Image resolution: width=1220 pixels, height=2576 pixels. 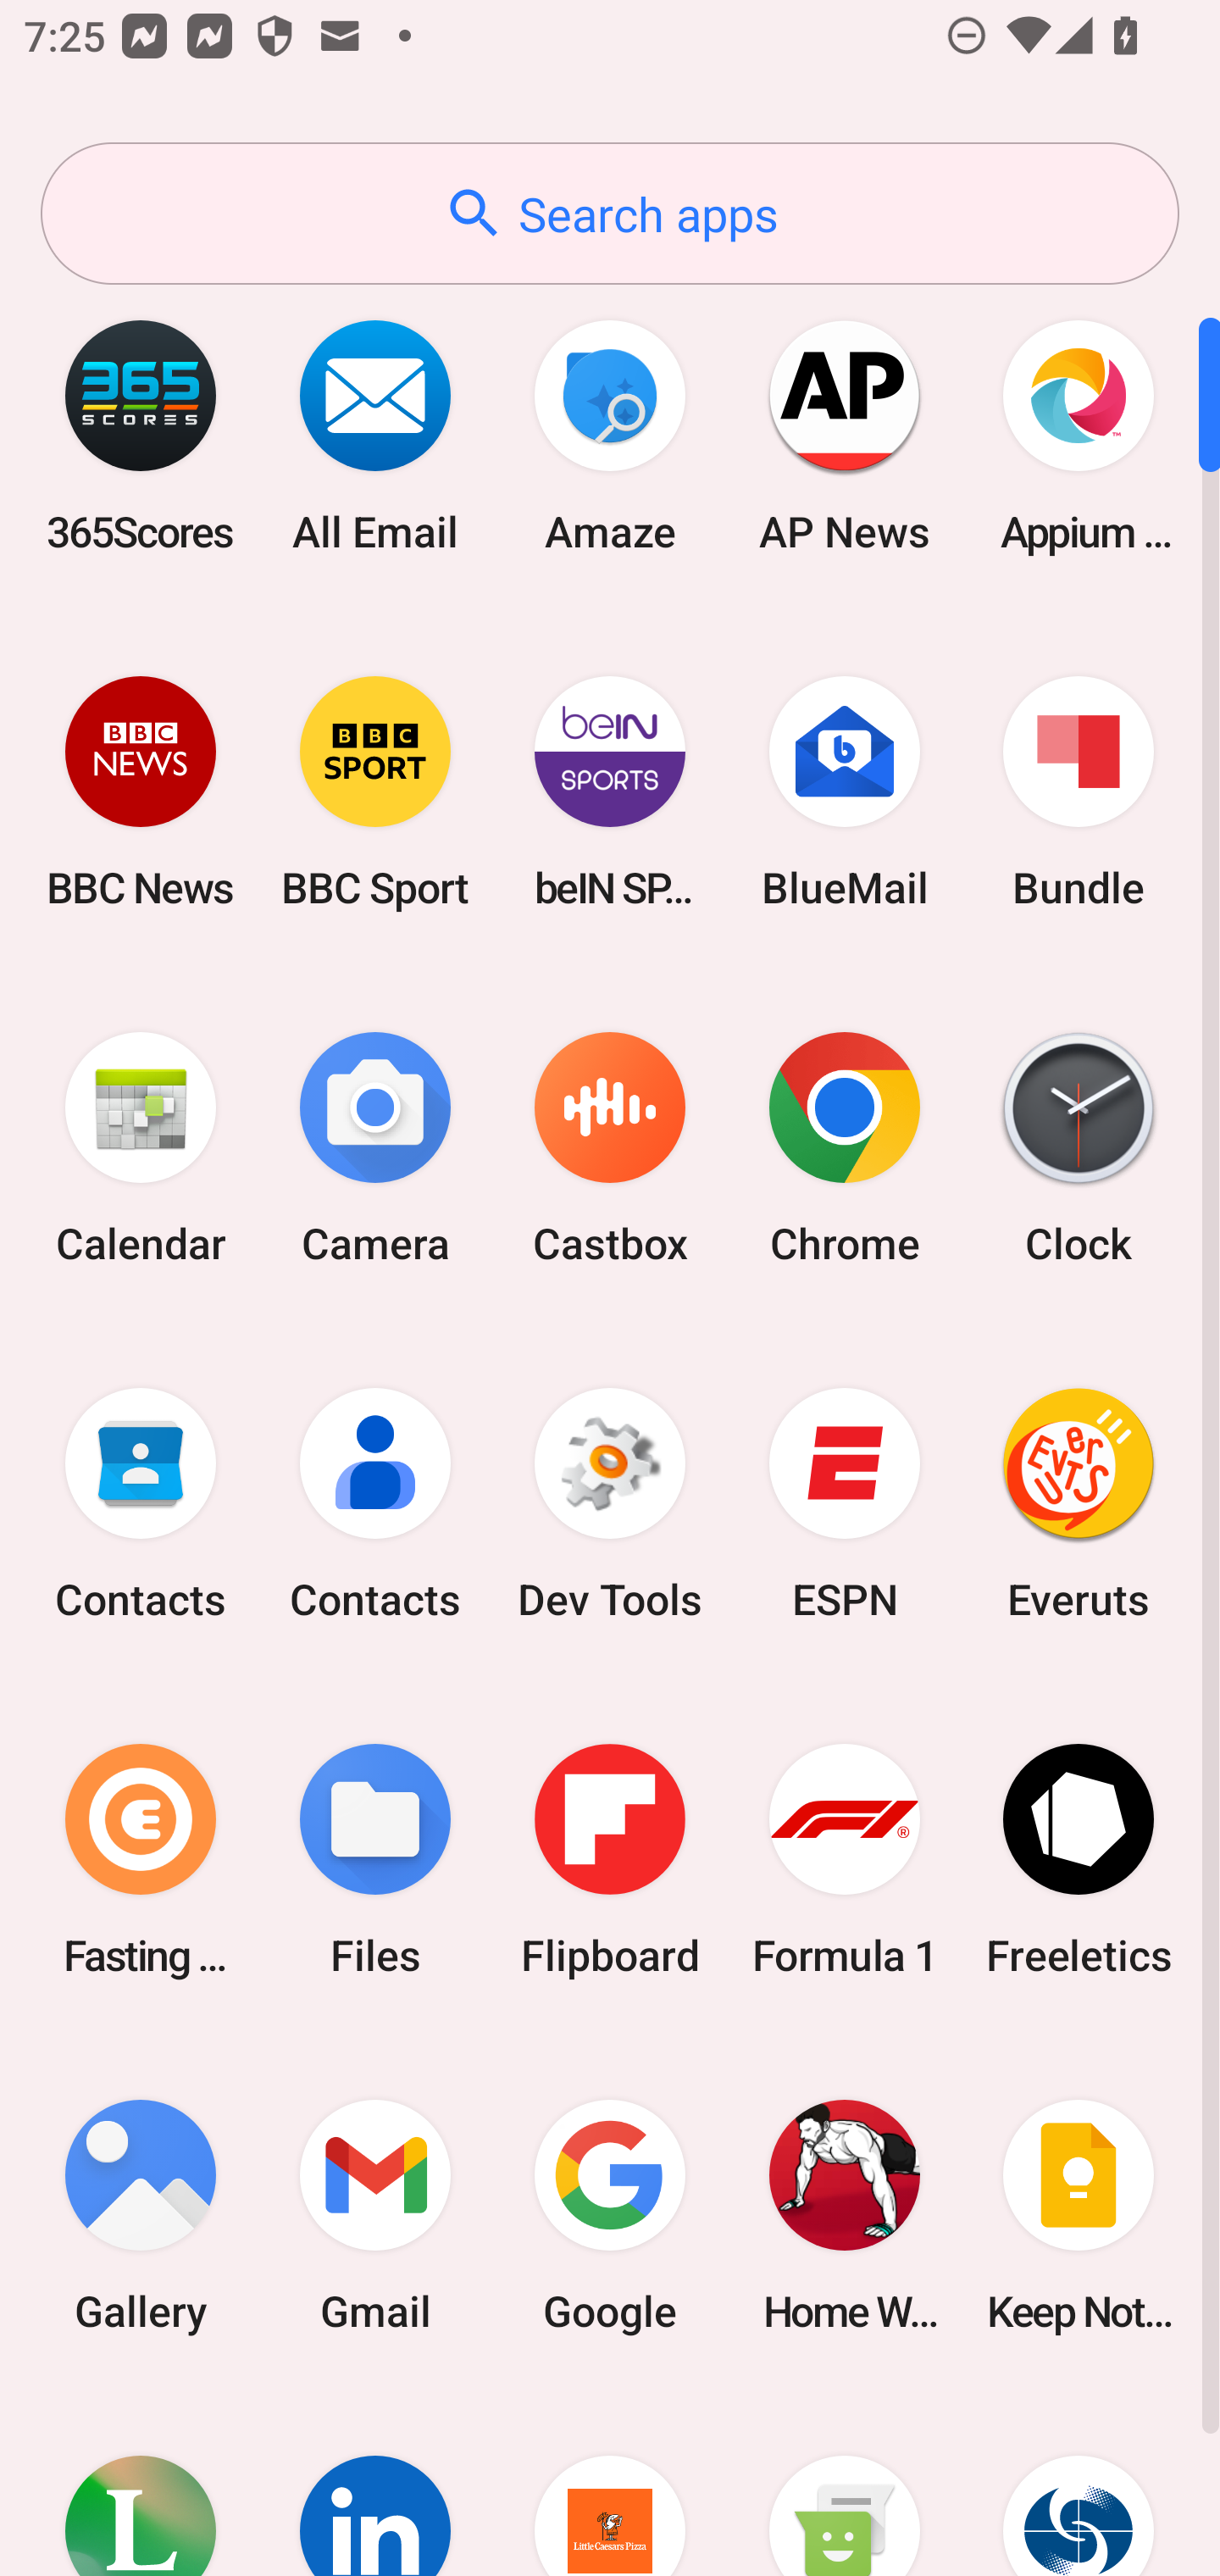 I want to click on Amaze, so click(x=610, y=436).